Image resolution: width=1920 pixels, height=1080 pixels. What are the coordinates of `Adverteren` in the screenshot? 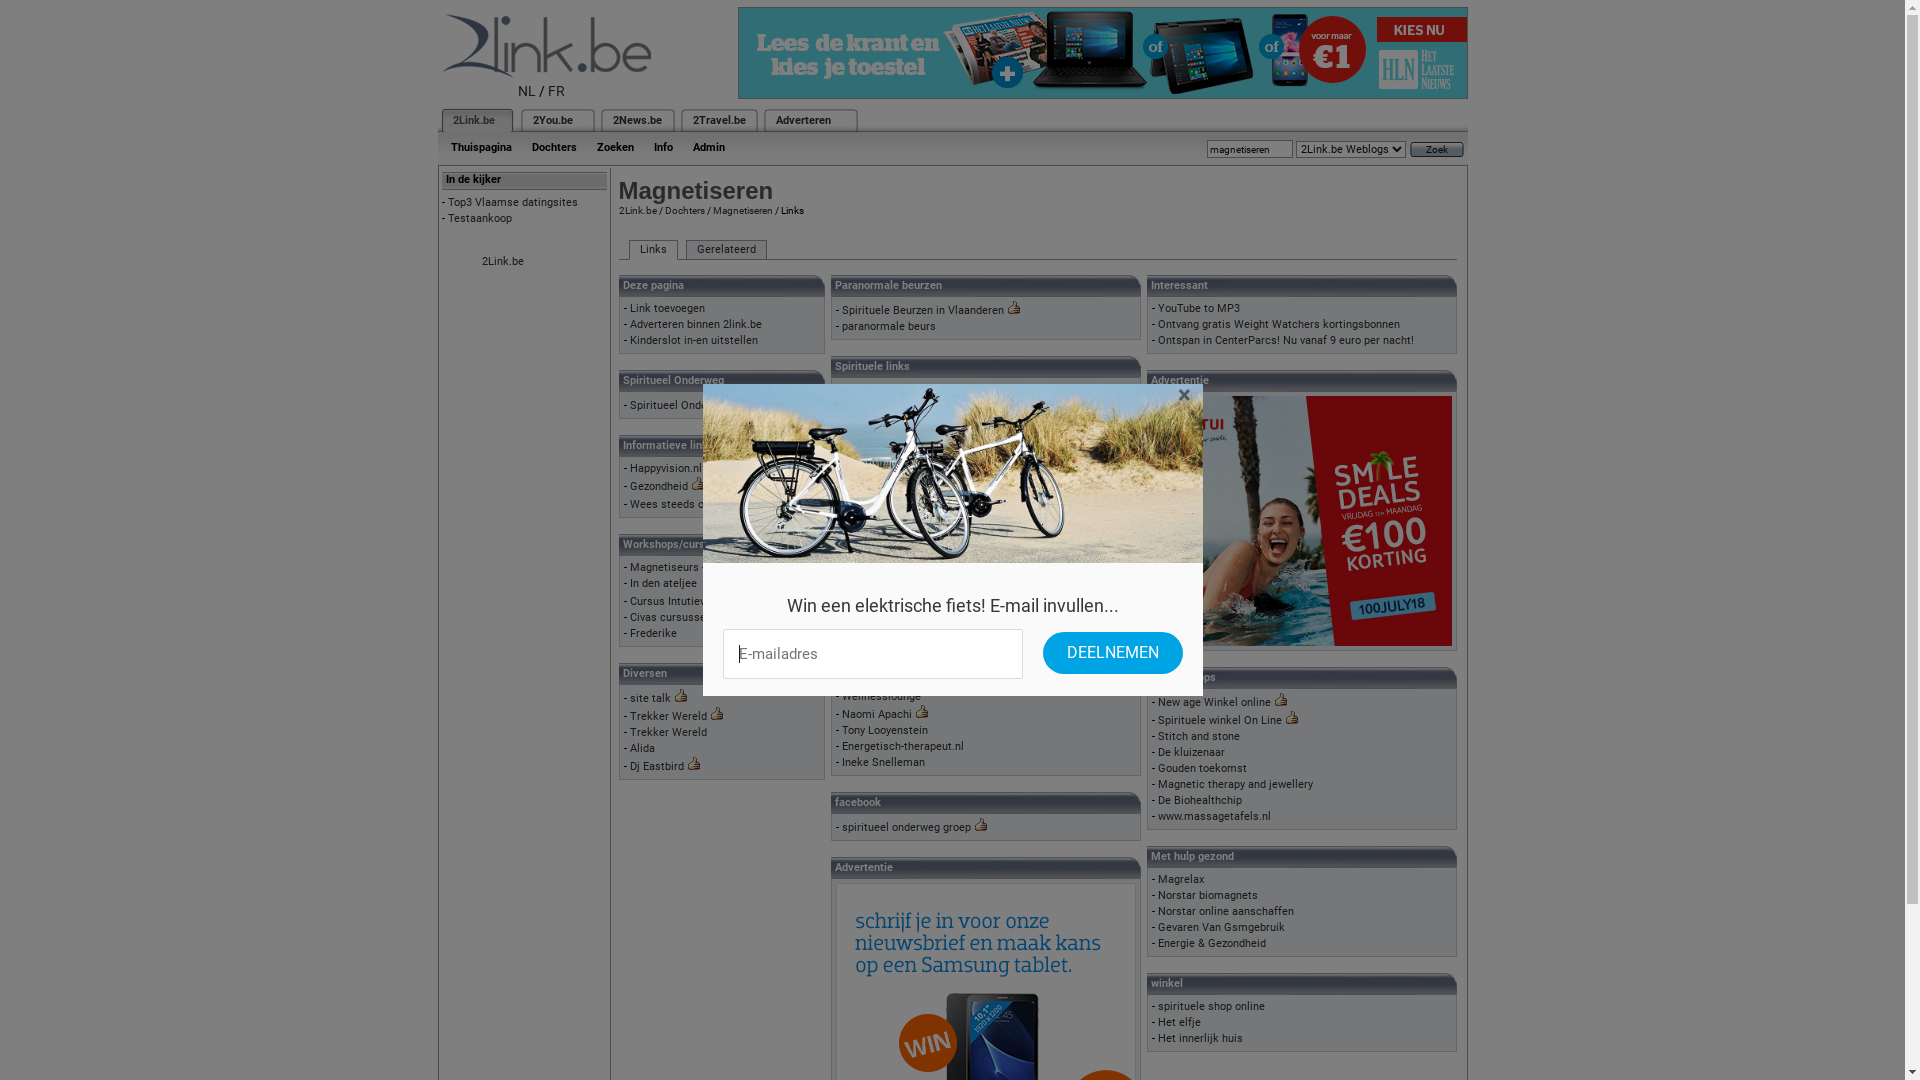 It's located at (804, 120).